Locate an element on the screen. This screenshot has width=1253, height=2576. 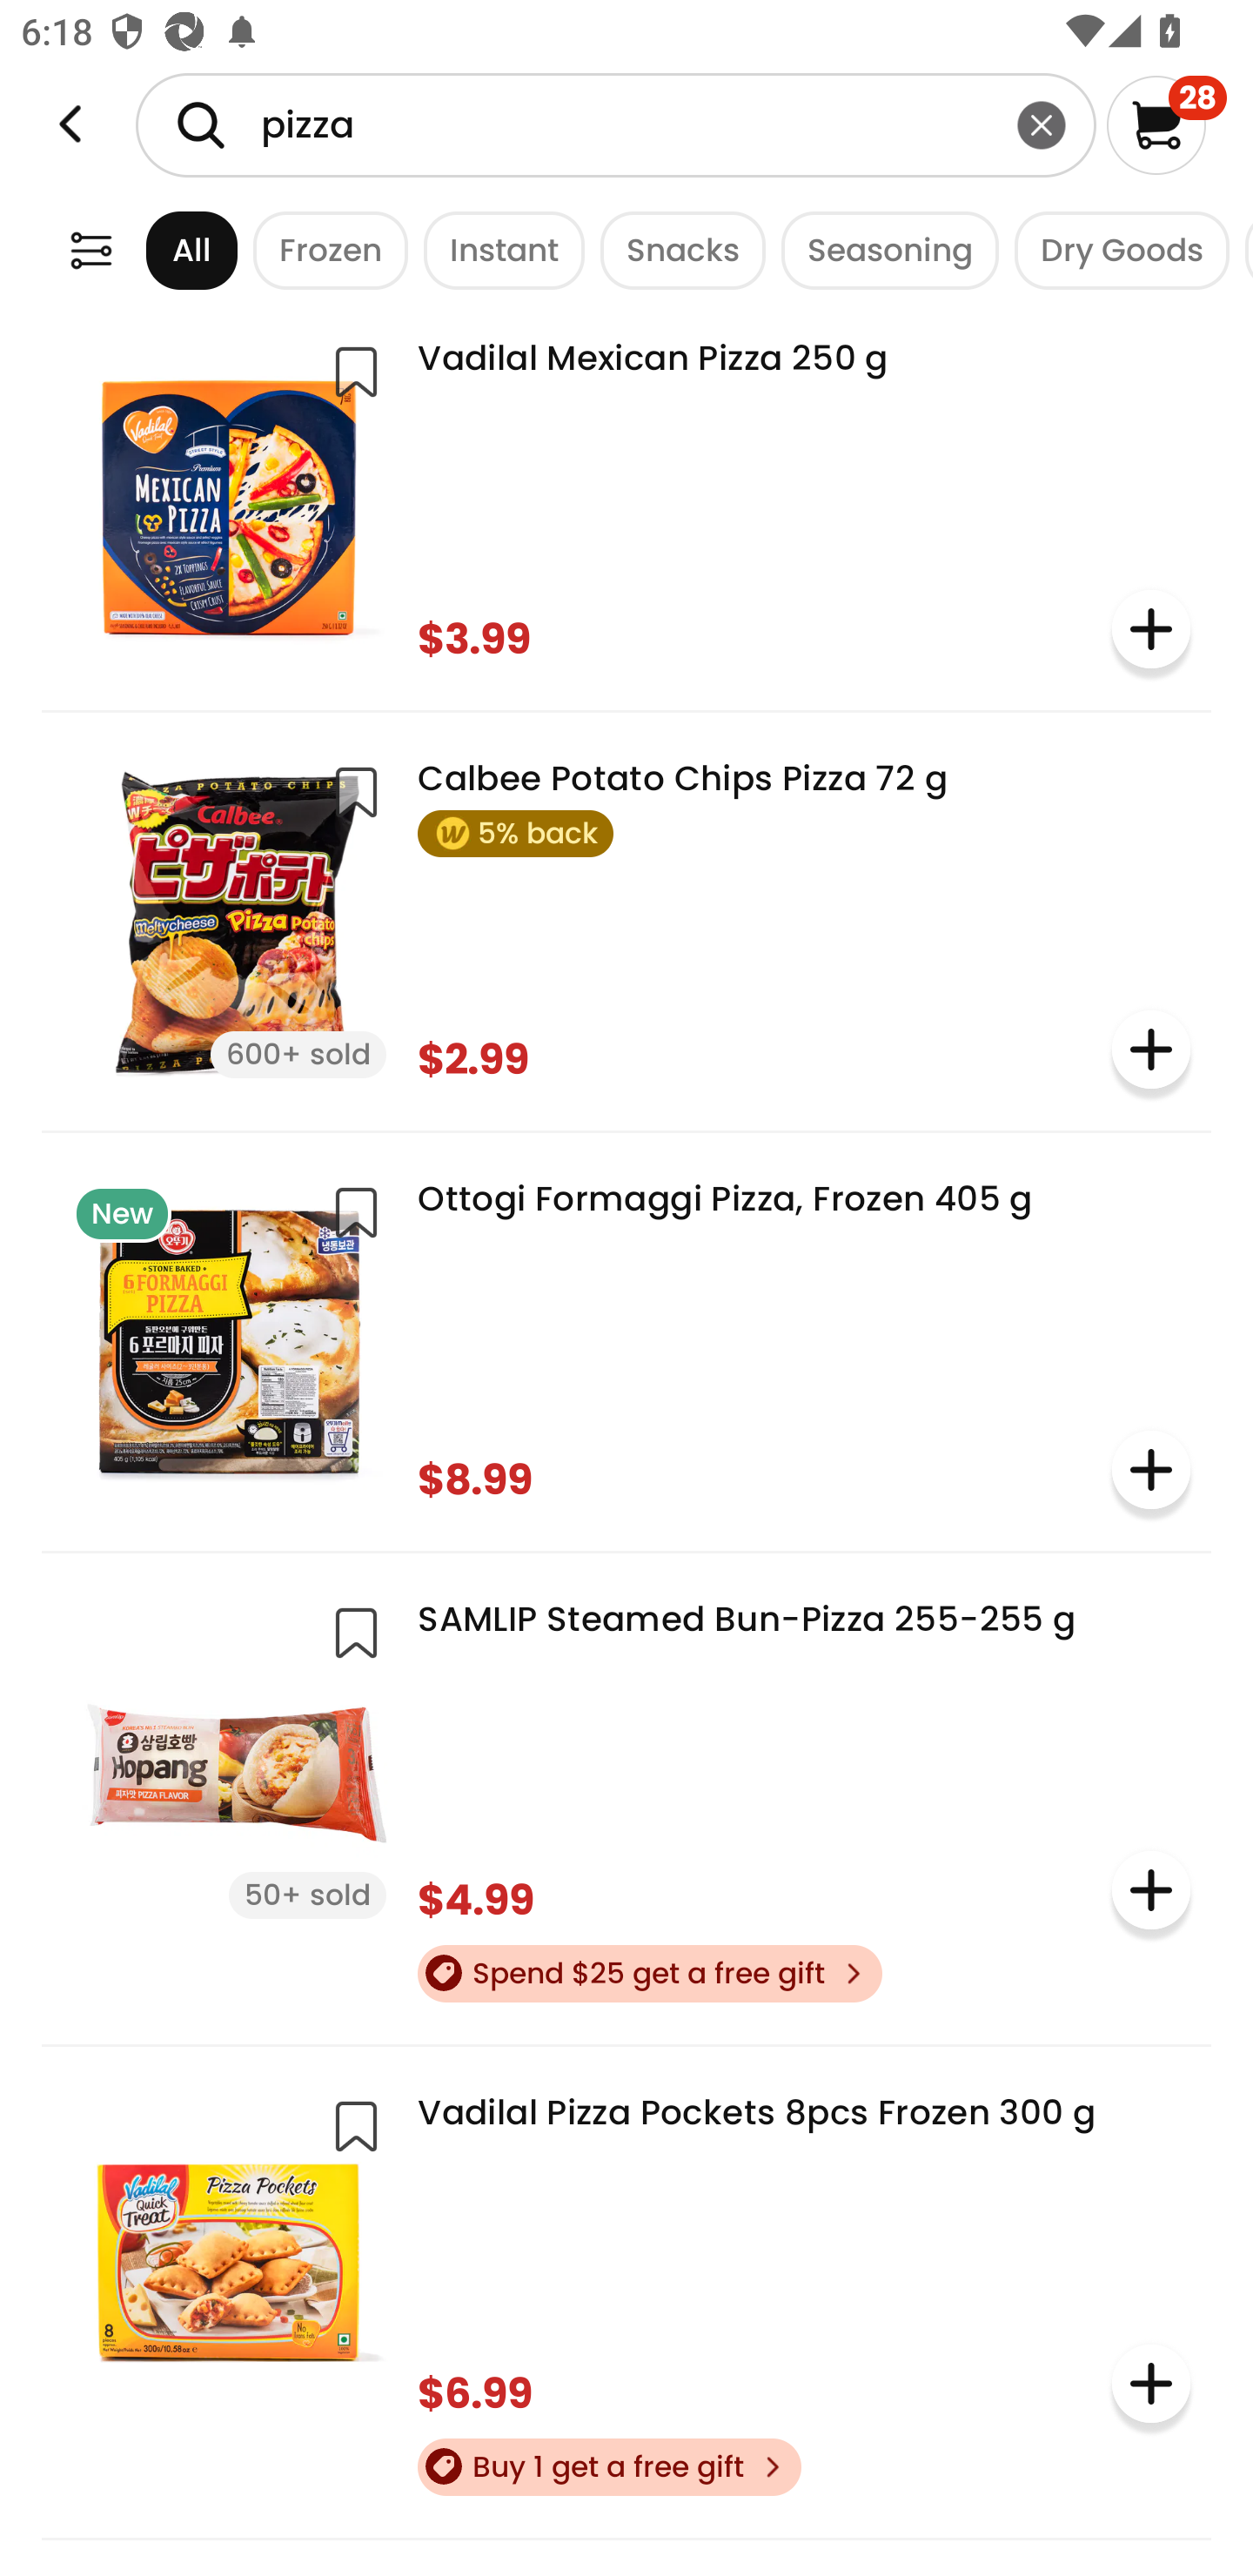
Dry Goods is located at coordinates (1114, 249).